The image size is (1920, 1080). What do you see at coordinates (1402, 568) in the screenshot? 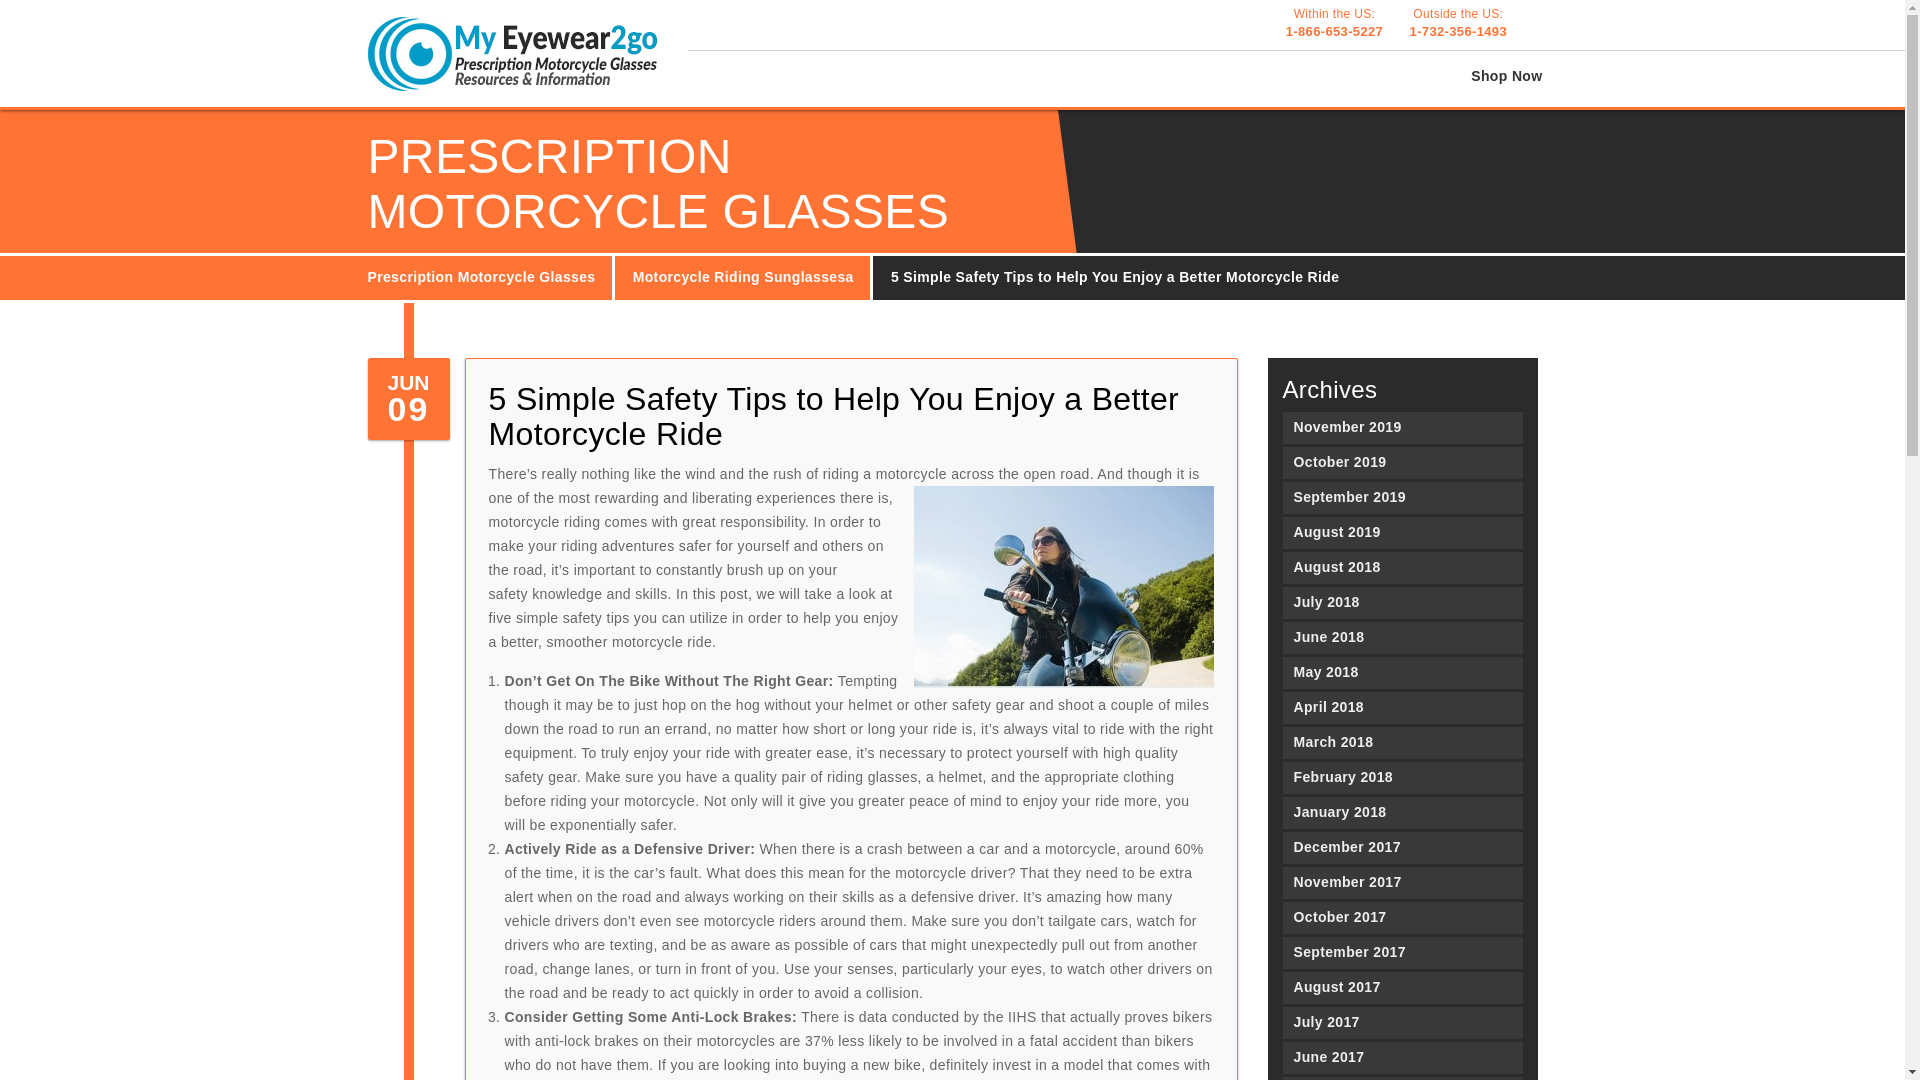
I see `October 2019` at bounding box center [1402, 568].